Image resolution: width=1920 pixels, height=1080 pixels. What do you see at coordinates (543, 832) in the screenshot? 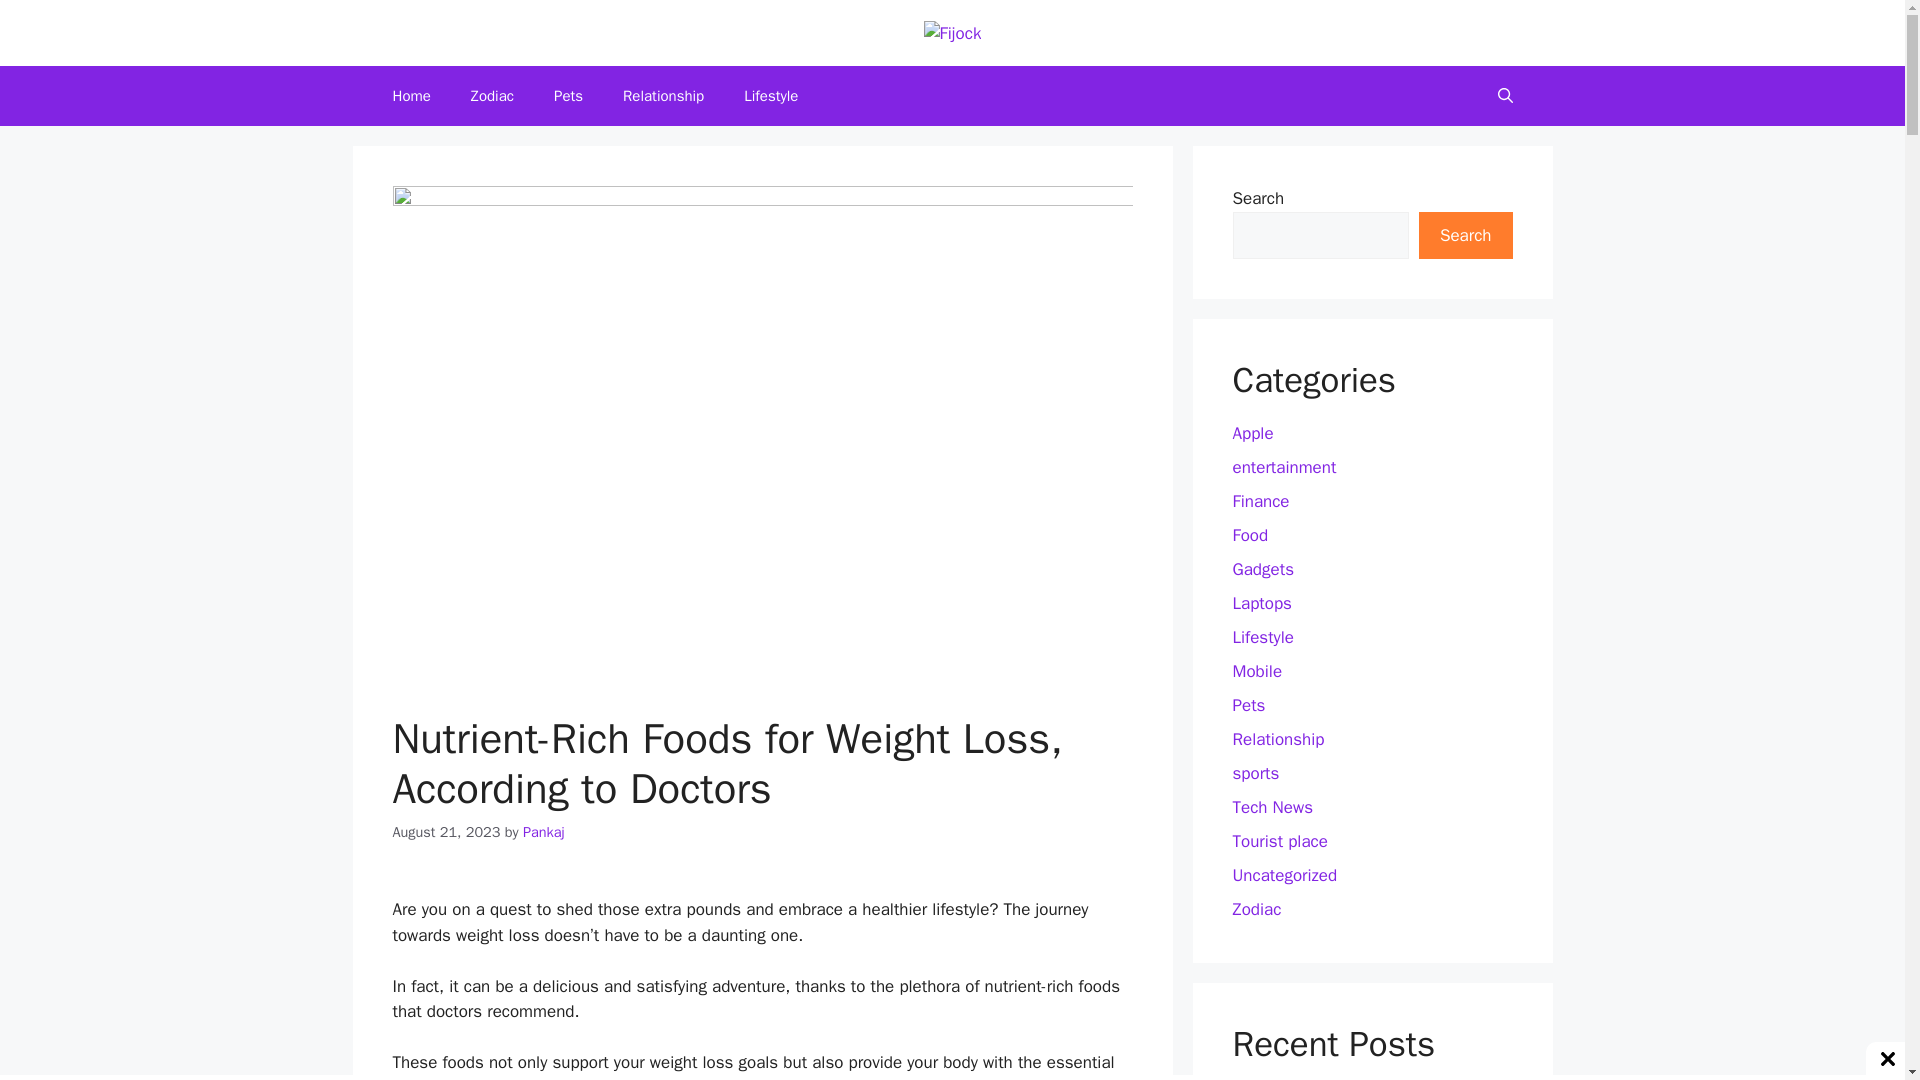
I see `Pankaj` at bounding box center [543, 832].